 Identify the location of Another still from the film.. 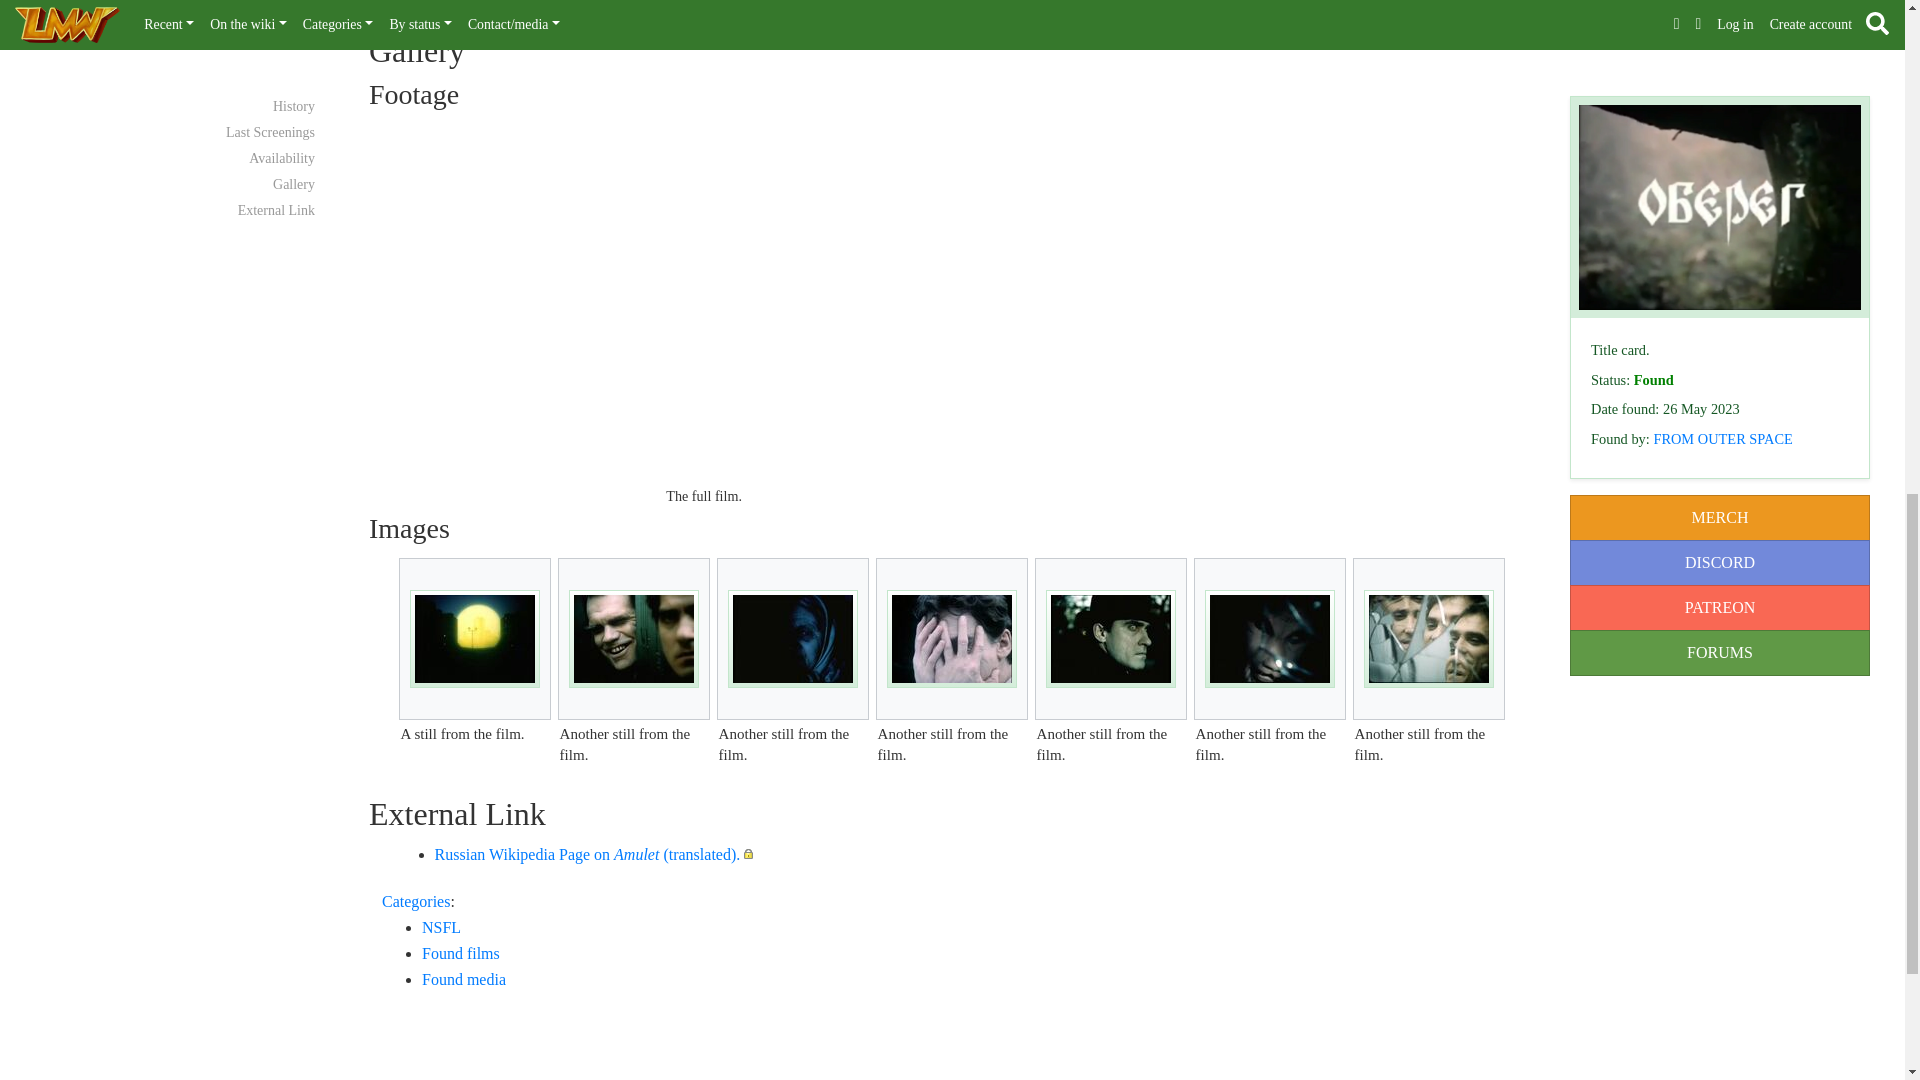
(952, 638).